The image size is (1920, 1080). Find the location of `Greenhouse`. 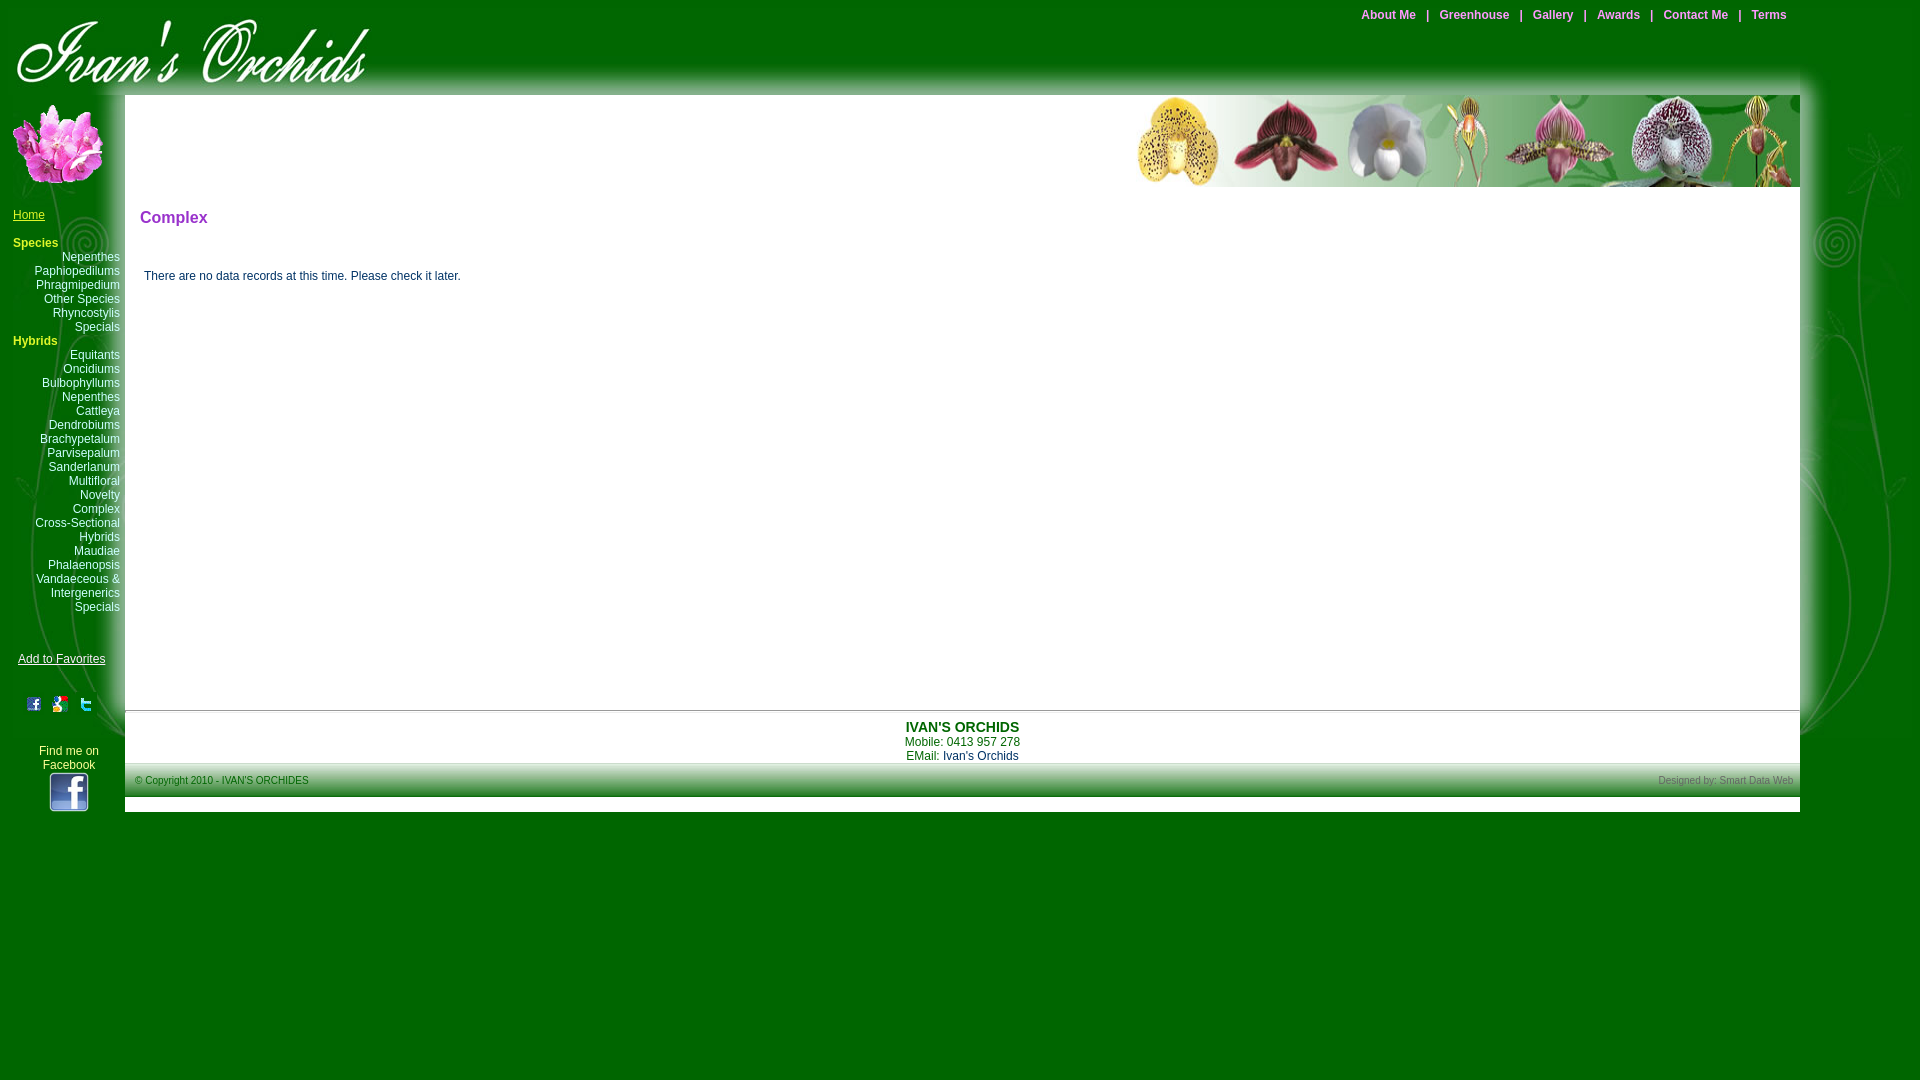

Greenhouse is located at coordinates (1474, 15).